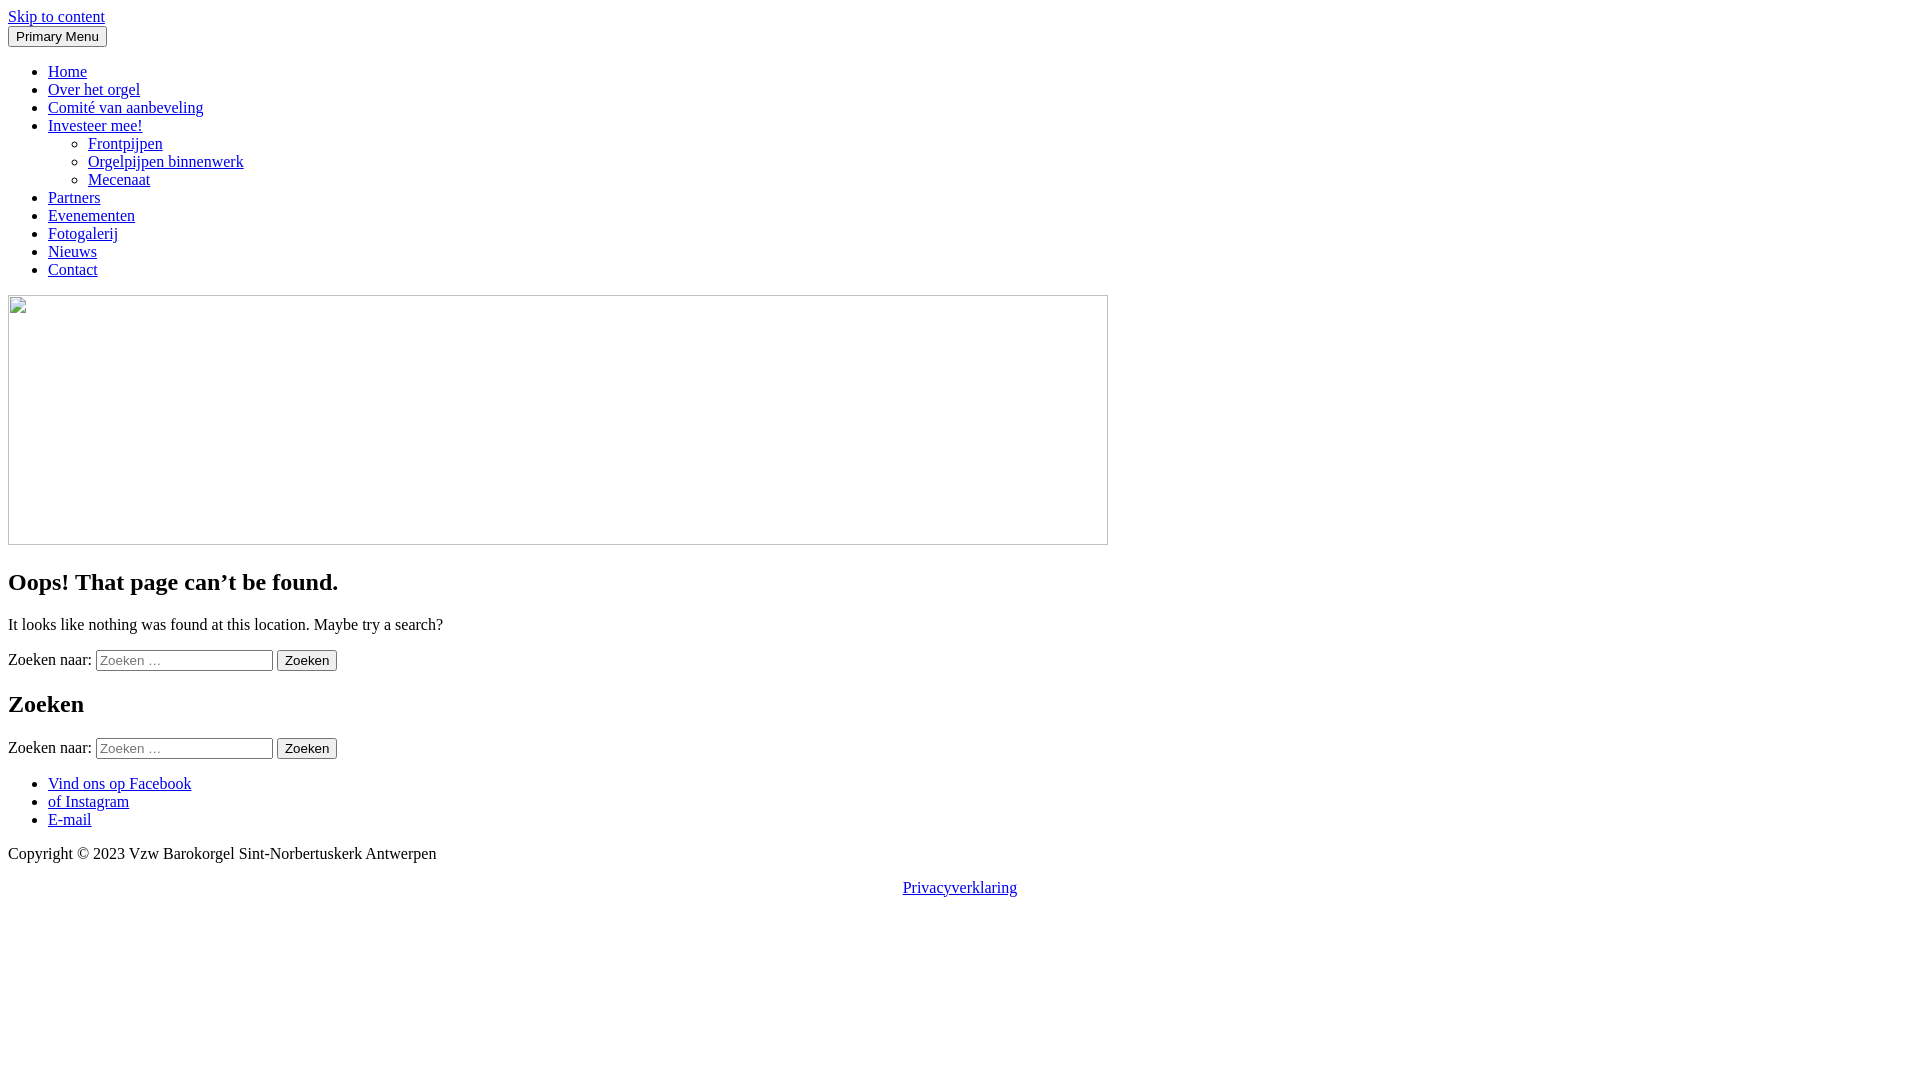 This screenshot has height=1080, width=1920. What do you see at coordinates (94, 90) in the screenshot?
I see `Over het orgel` at bounding box center [94, 90].